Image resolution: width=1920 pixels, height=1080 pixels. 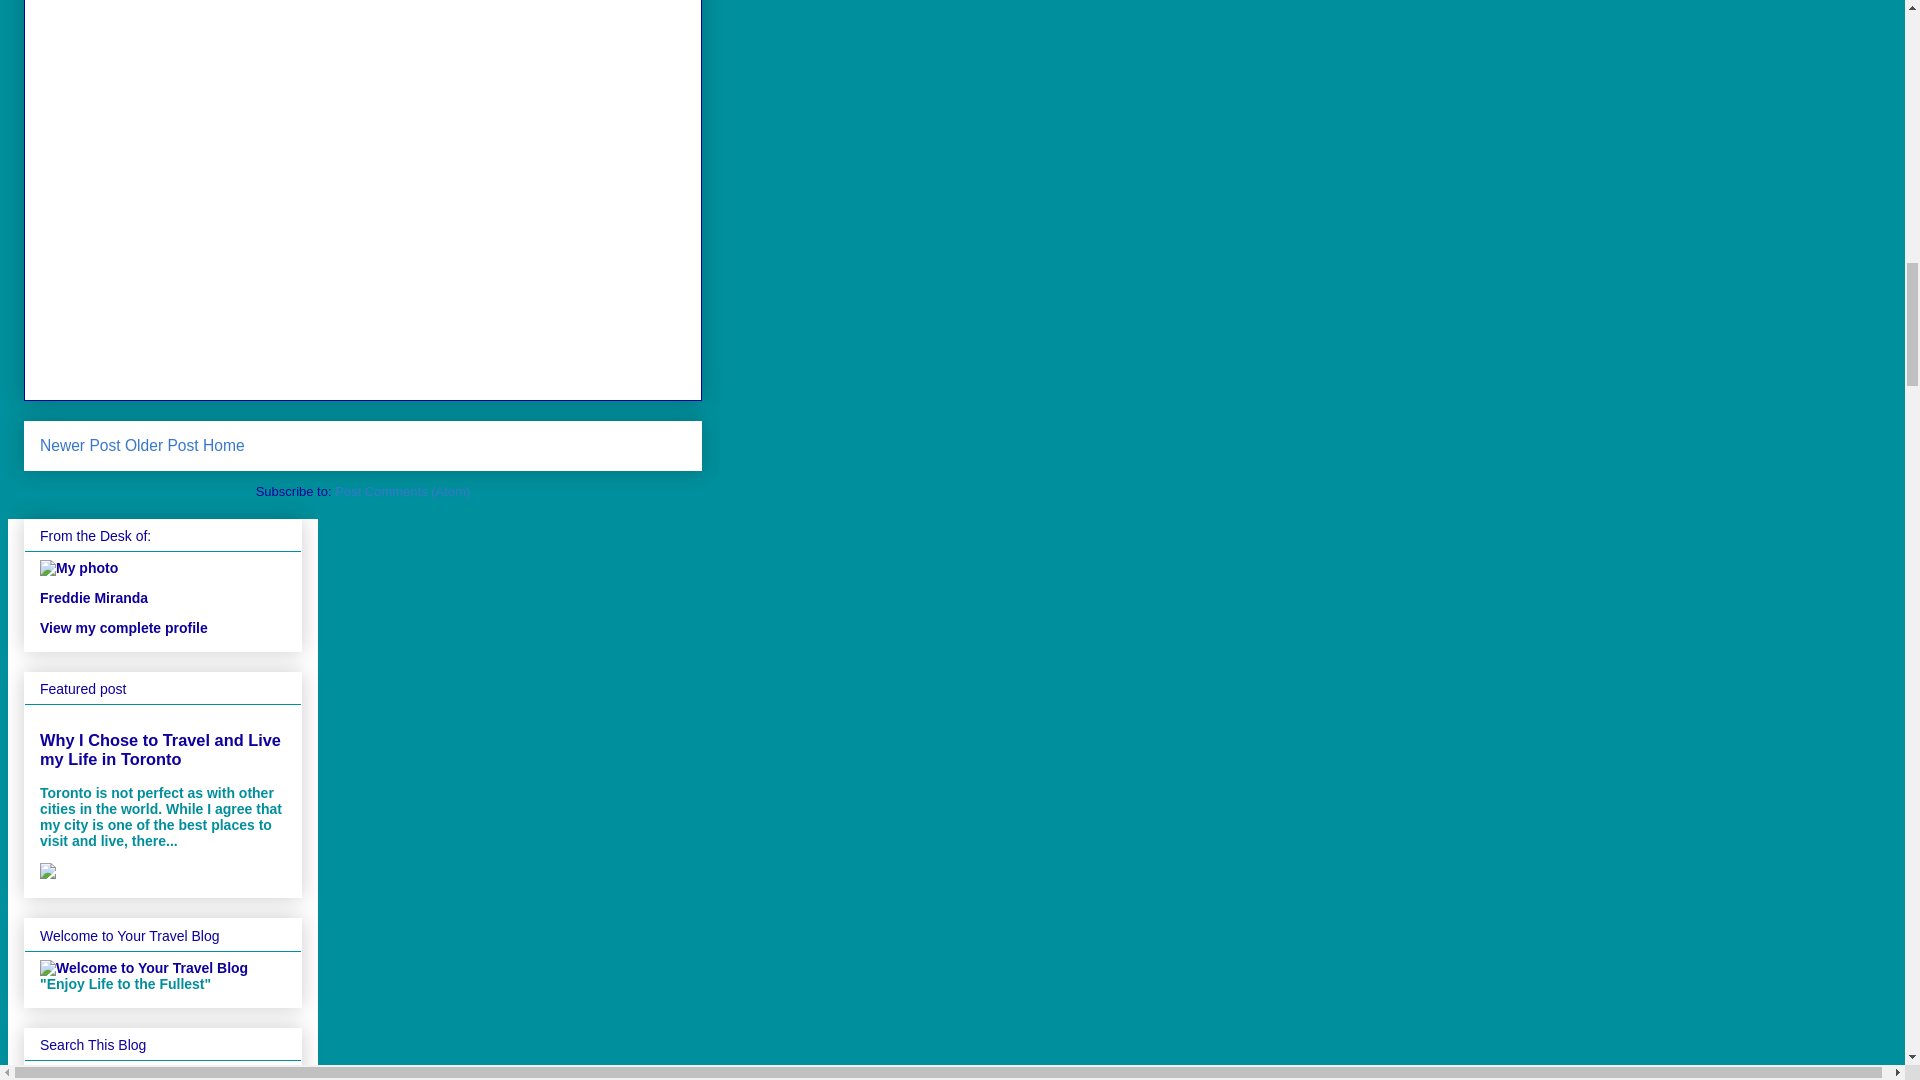 I want to click on Newer Post, so click(x=80, y=445).